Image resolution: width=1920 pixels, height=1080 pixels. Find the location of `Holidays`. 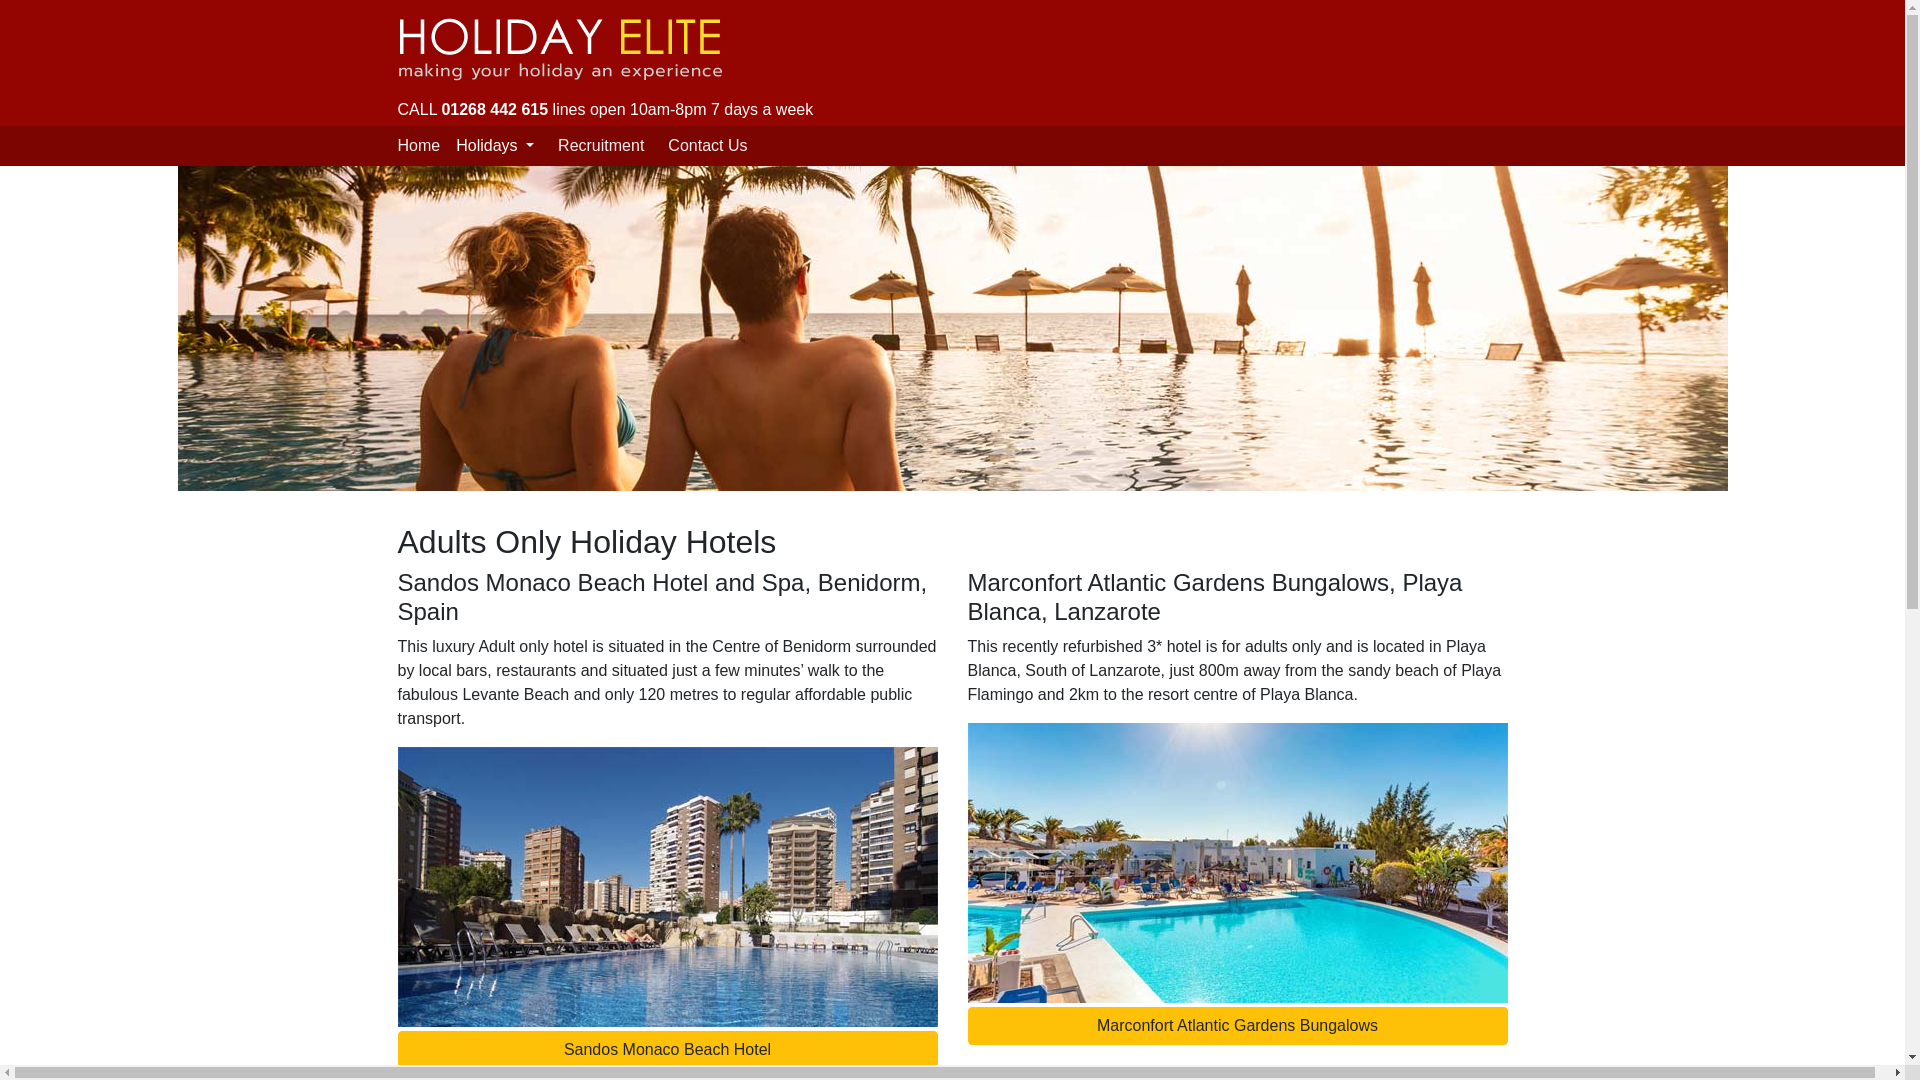

Holidays is located at coordinates (502, 146).